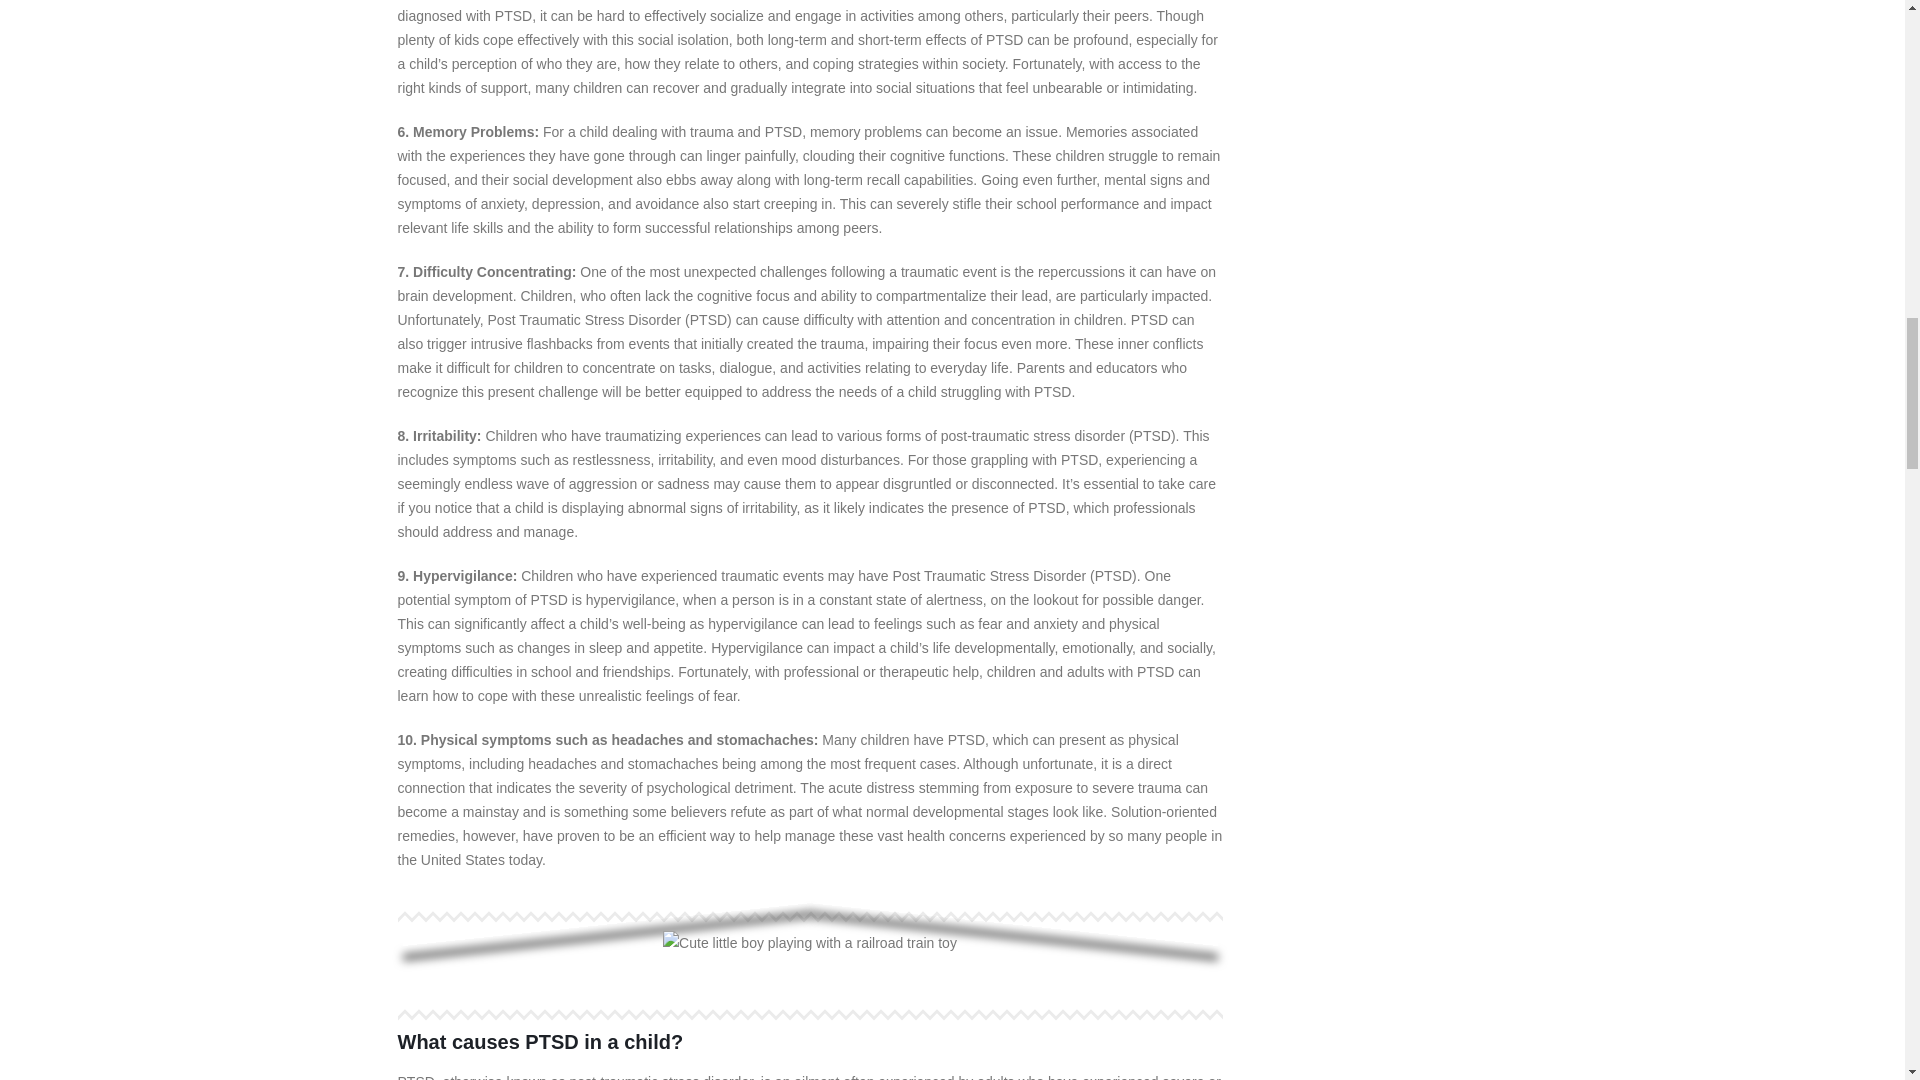  What do you see at coordinates (809, 942) in the screenshot?
I see `Cute little boy playing with a railroad train toy` at bounding box center [809, 942].